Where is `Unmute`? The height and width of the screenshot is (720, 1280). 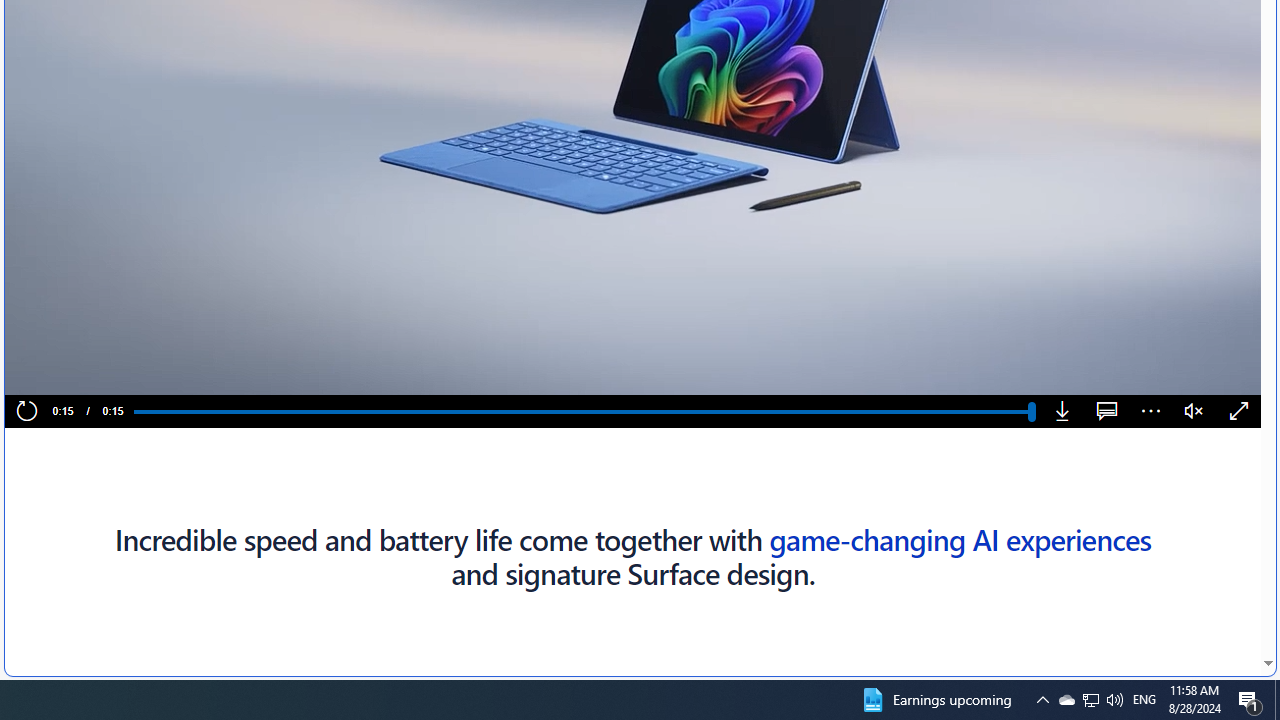
Unmute is located at coordinates (1194, 412).